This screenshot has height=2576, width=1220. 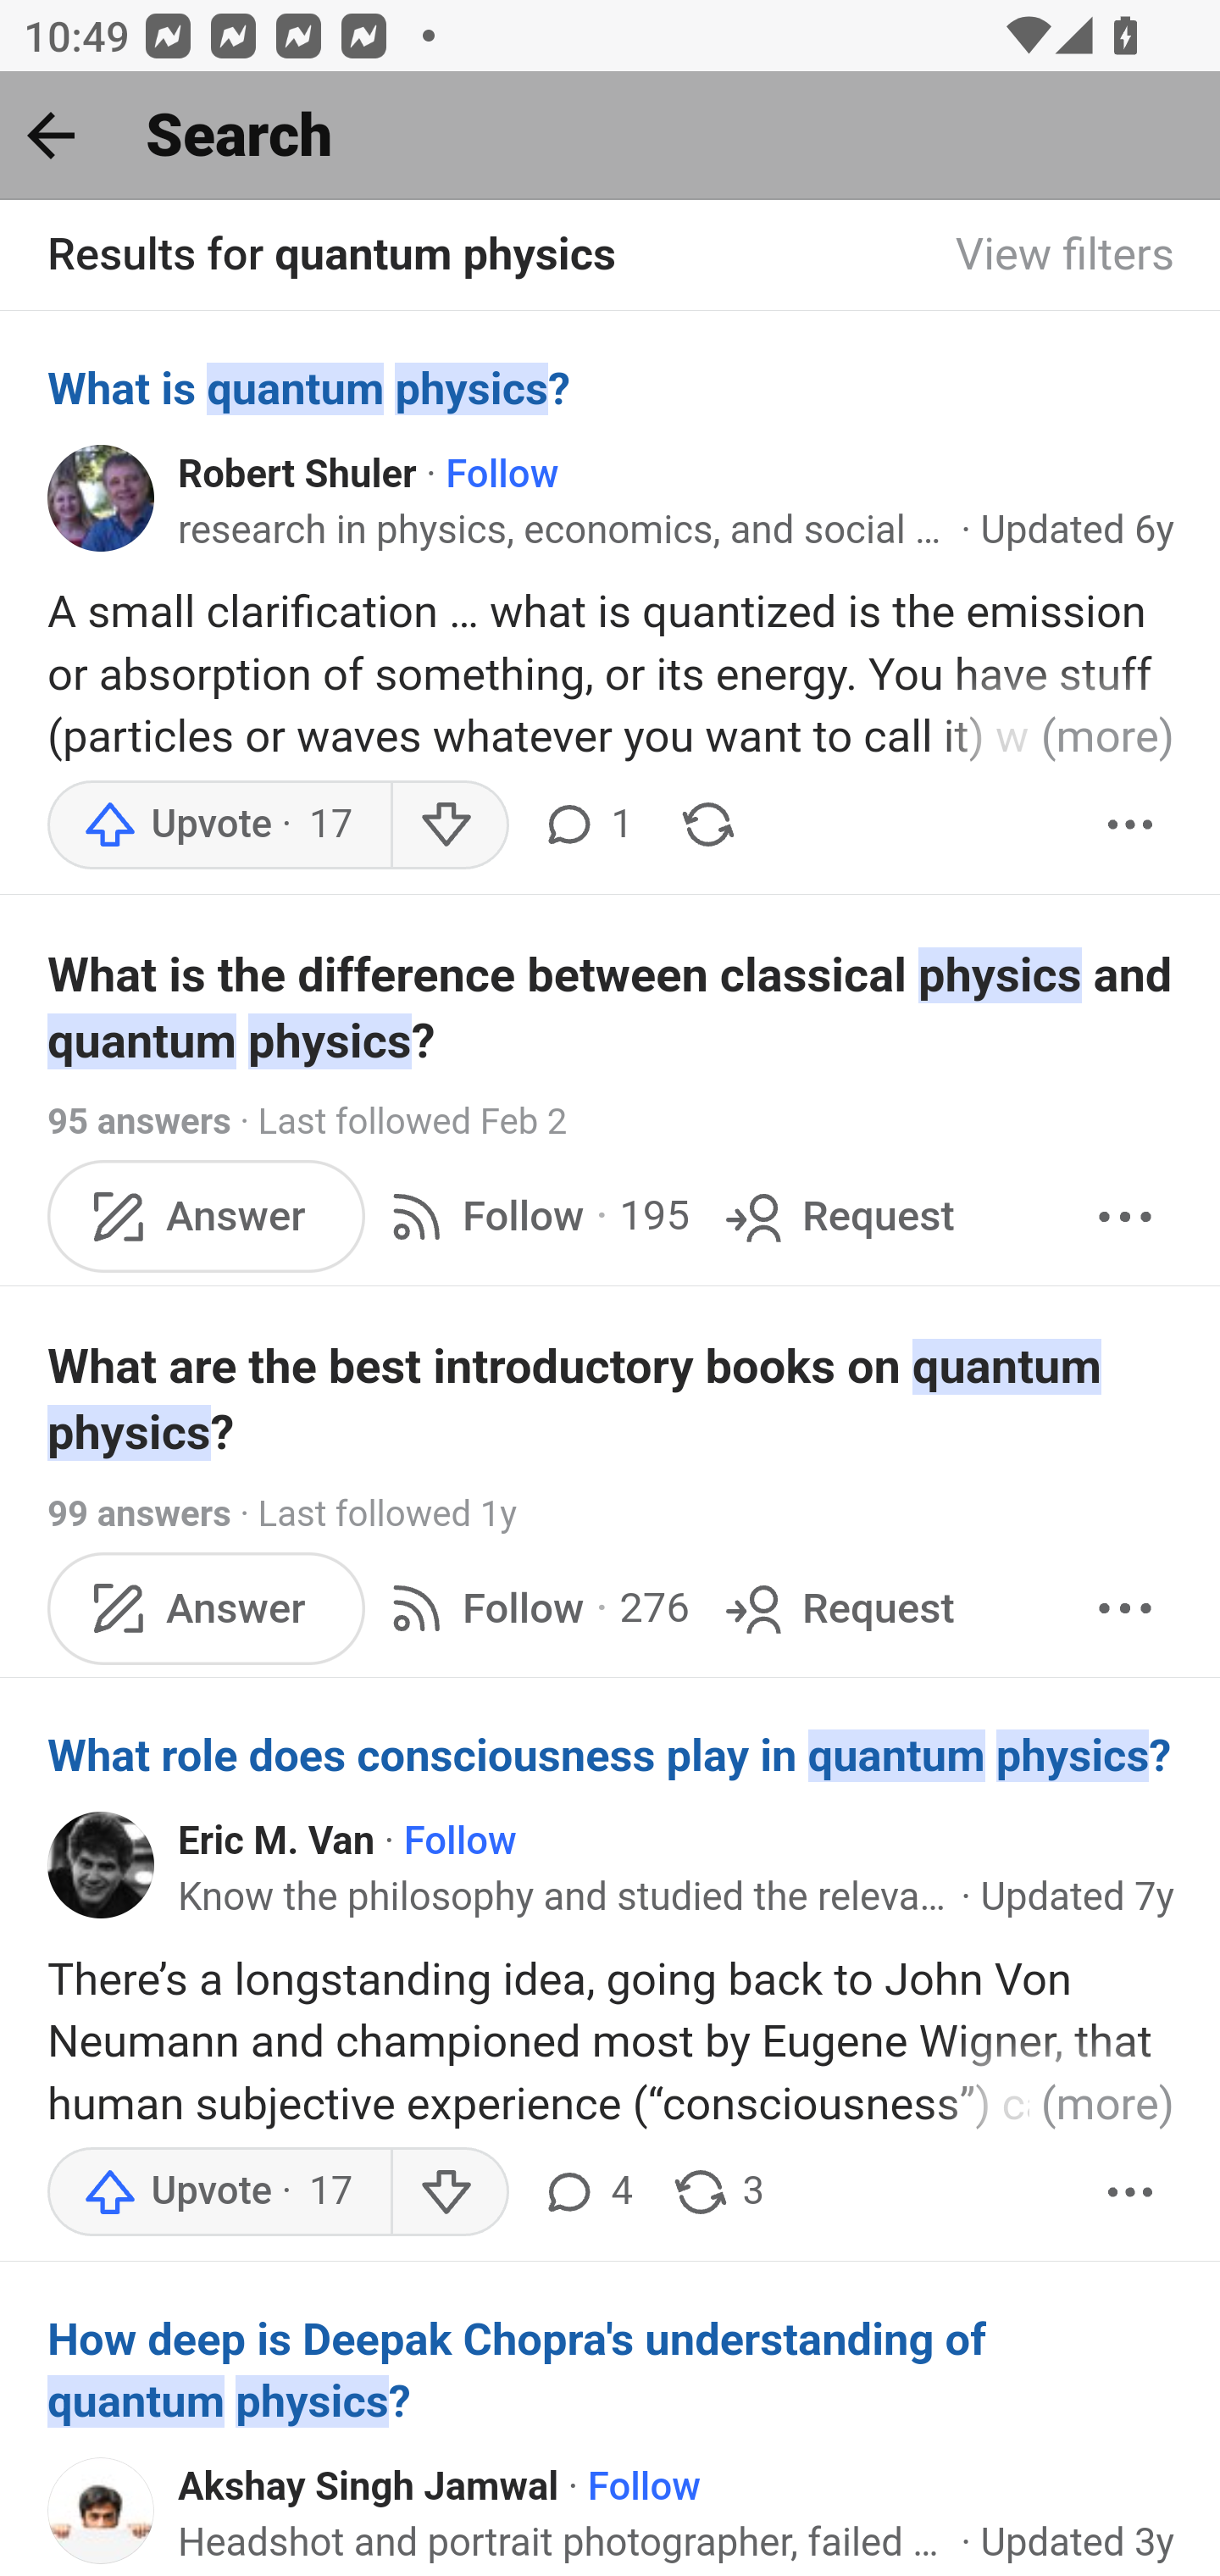 I want to click on Request, so click(x=837, y=1215).